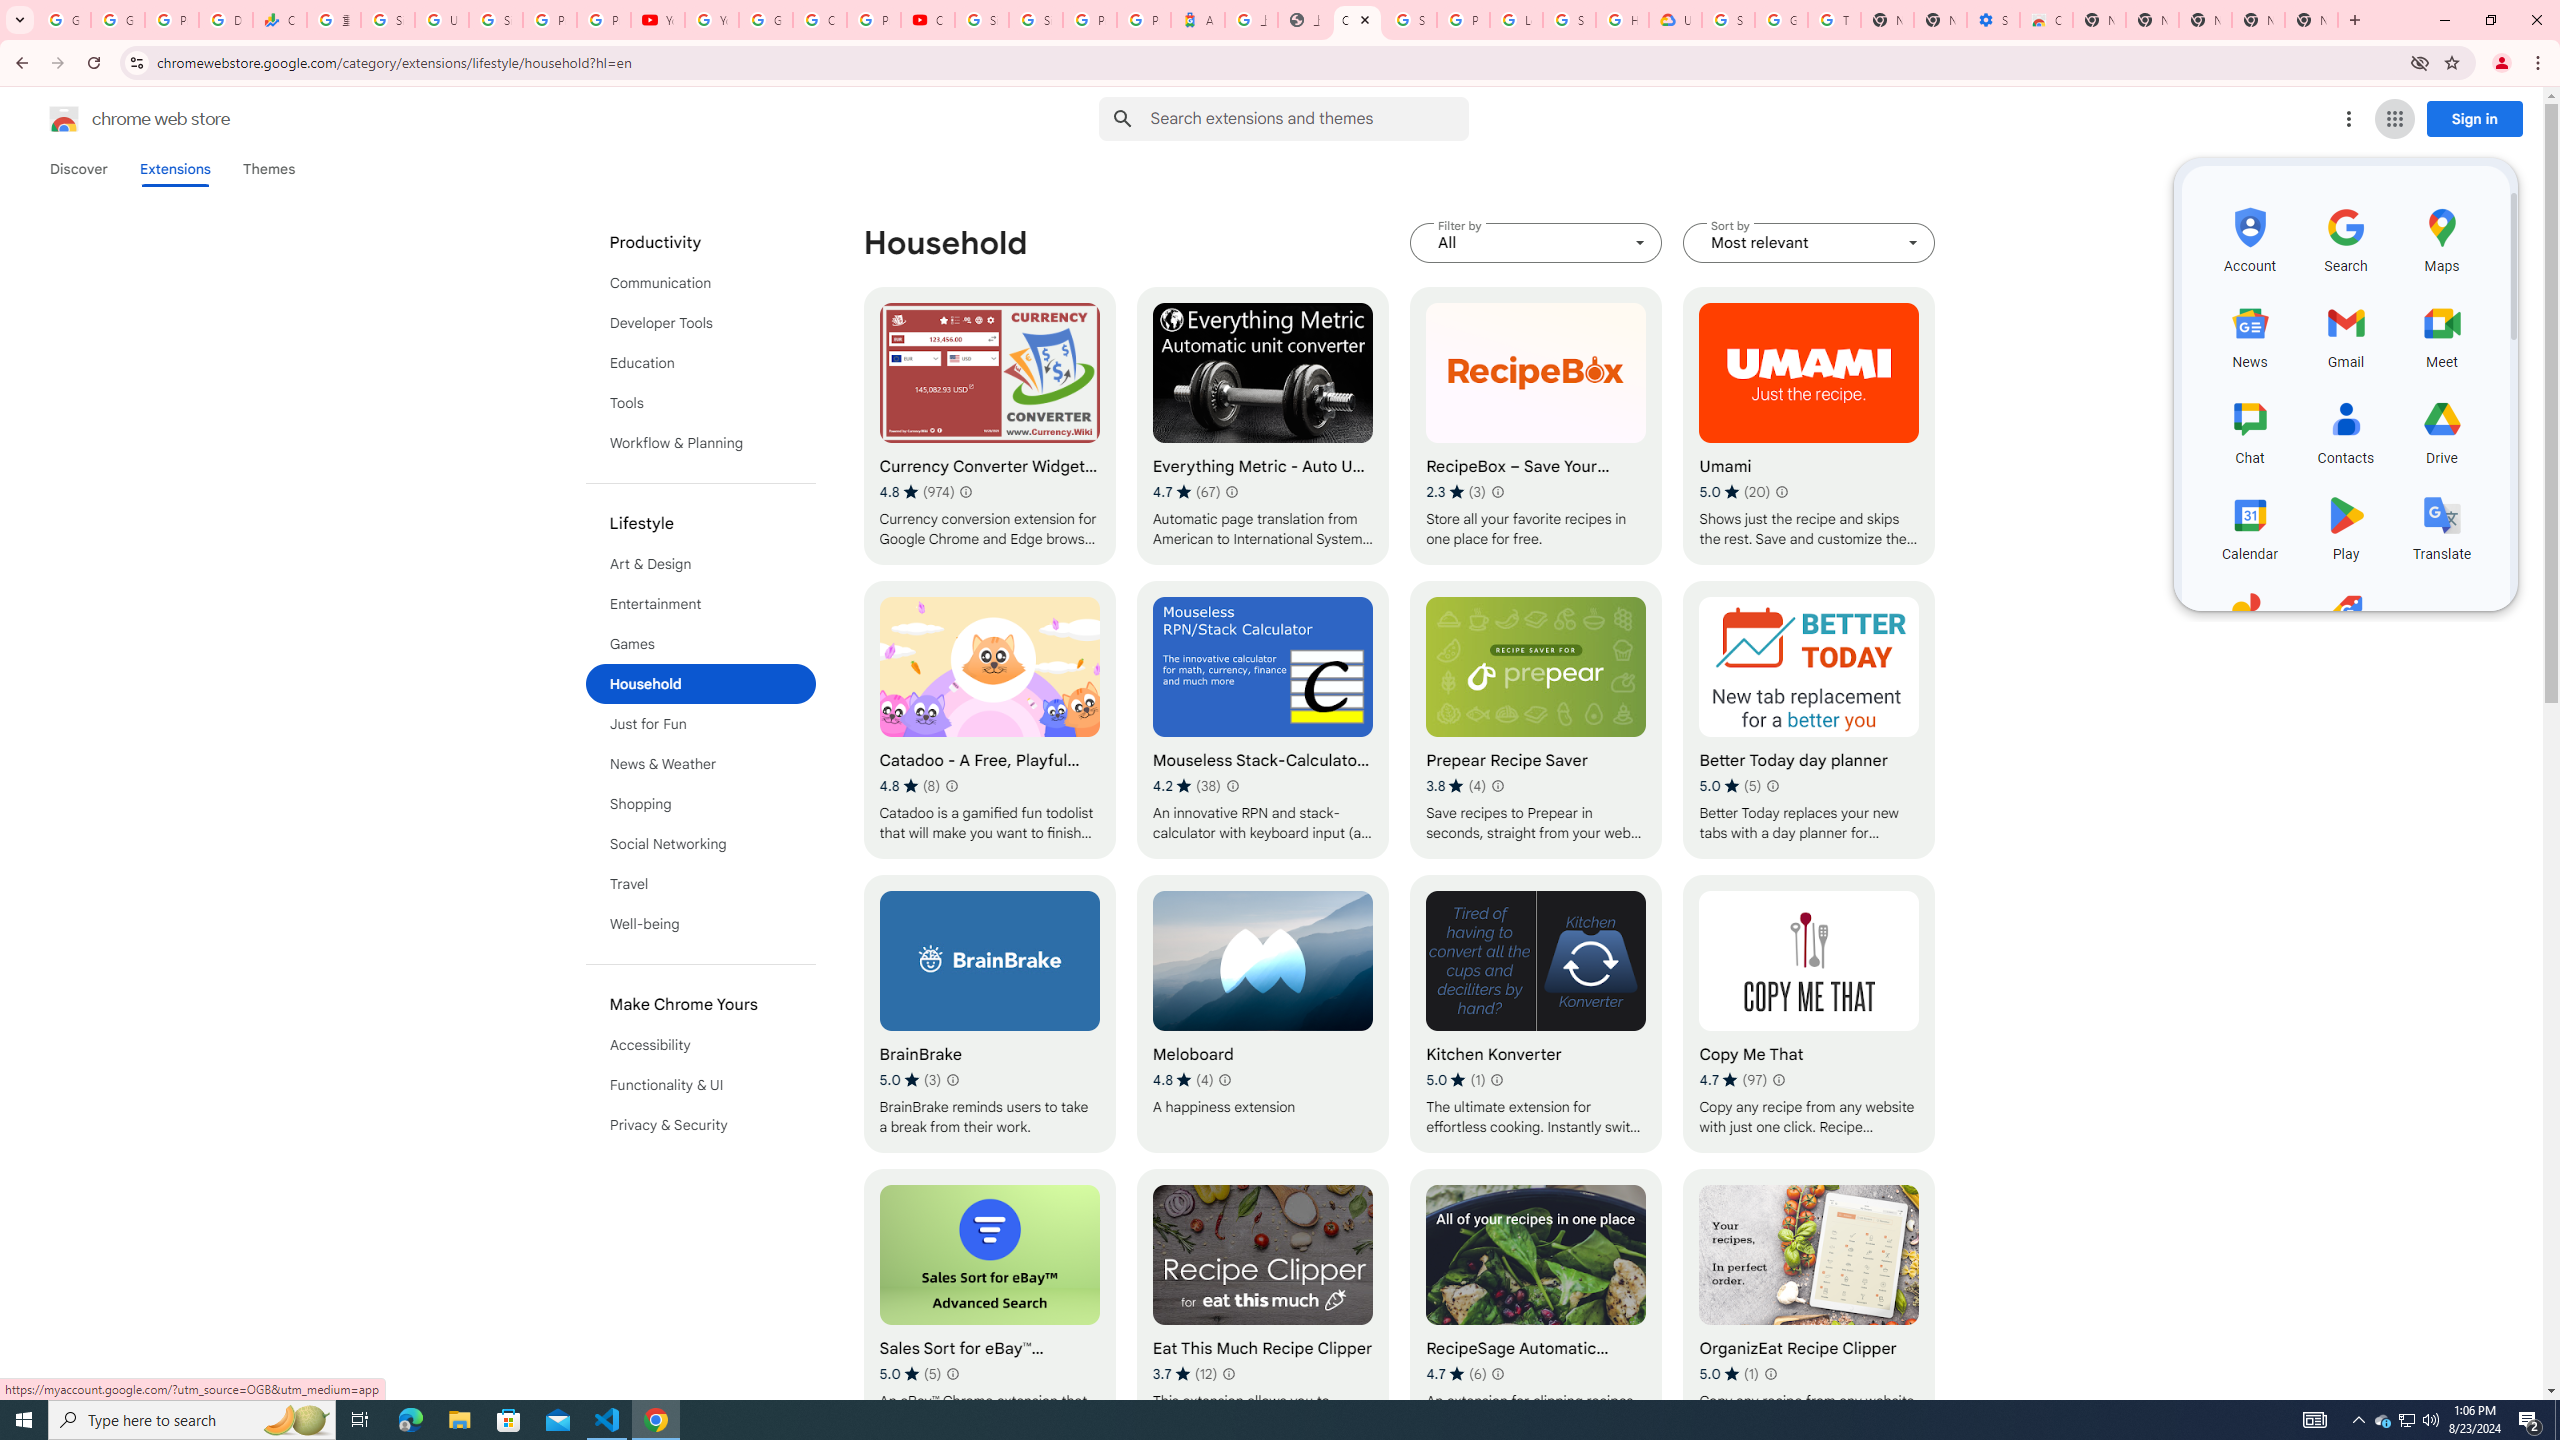  I want to click on Average rating 5 out of 5 stars. 3 ratings., so click(910, 1080).